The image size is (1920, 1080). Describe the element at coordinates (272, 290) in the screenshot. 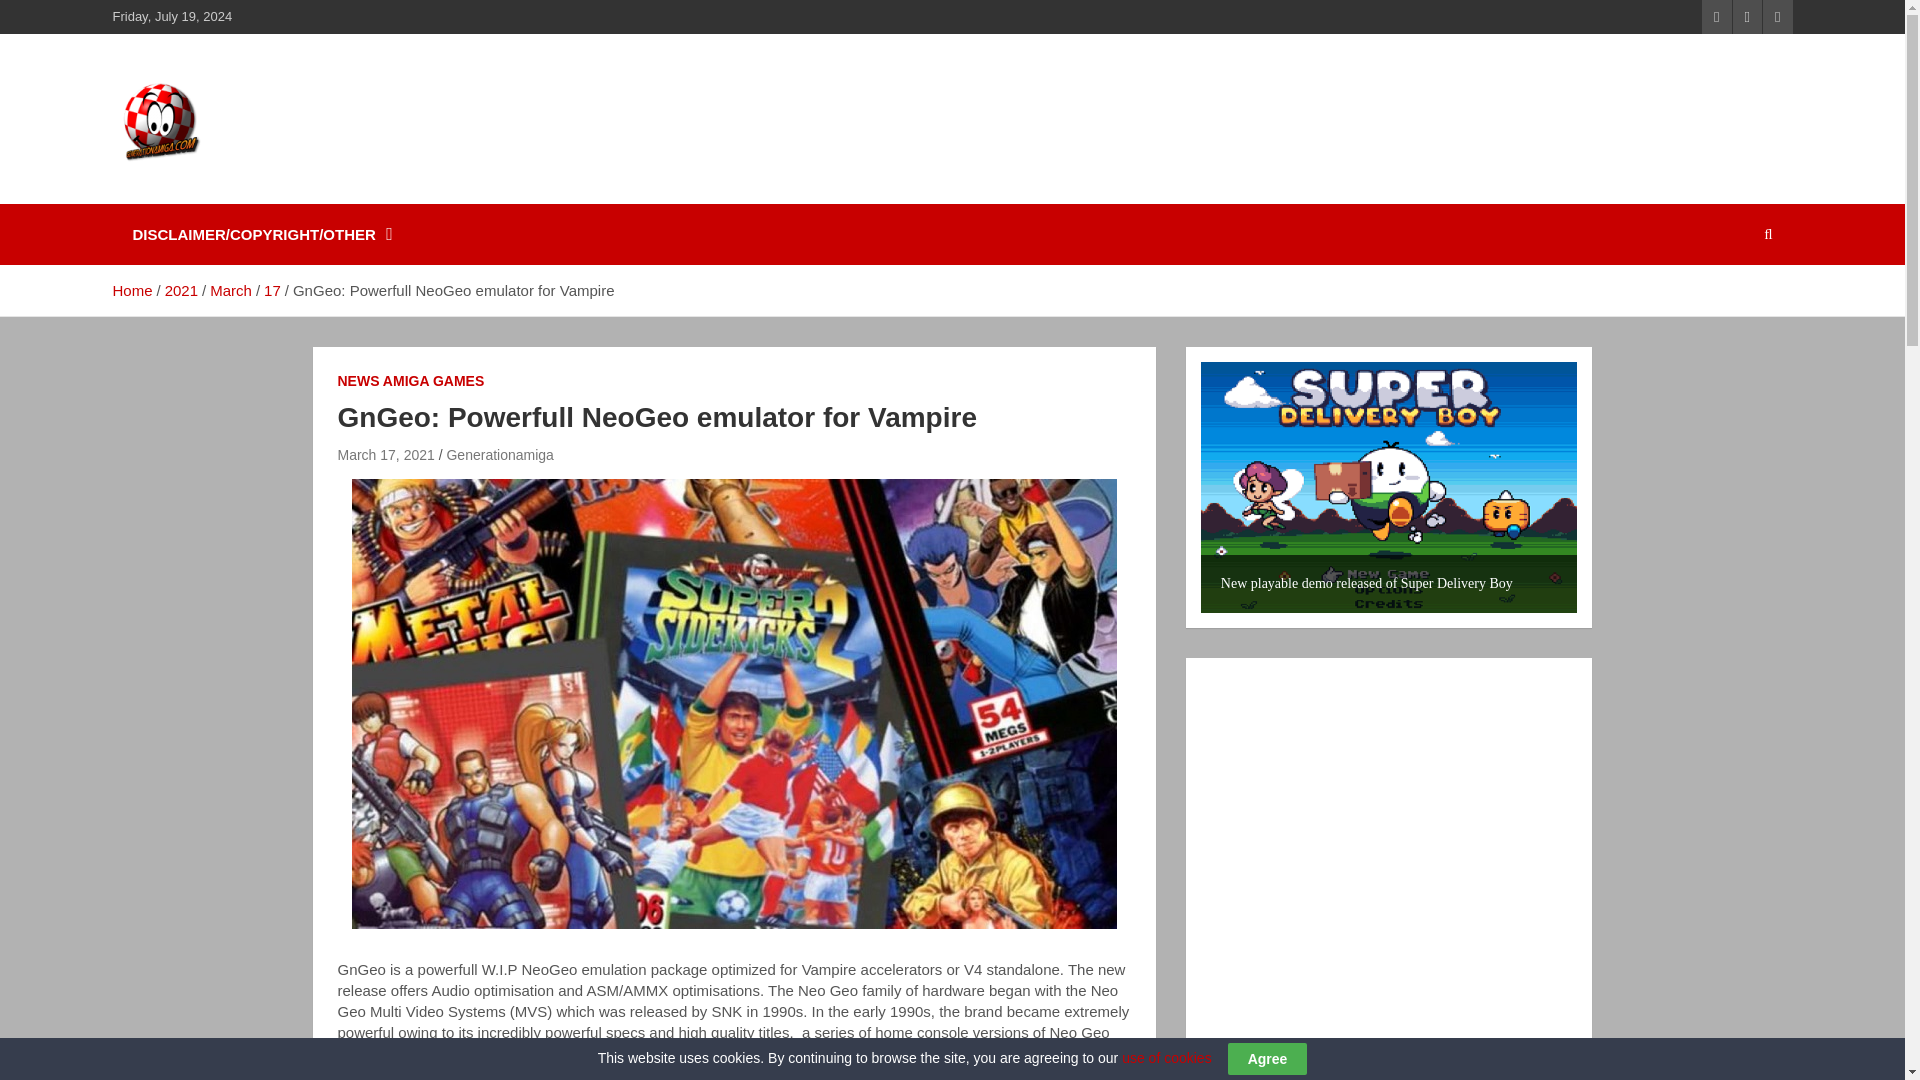

I see `17` at that location.